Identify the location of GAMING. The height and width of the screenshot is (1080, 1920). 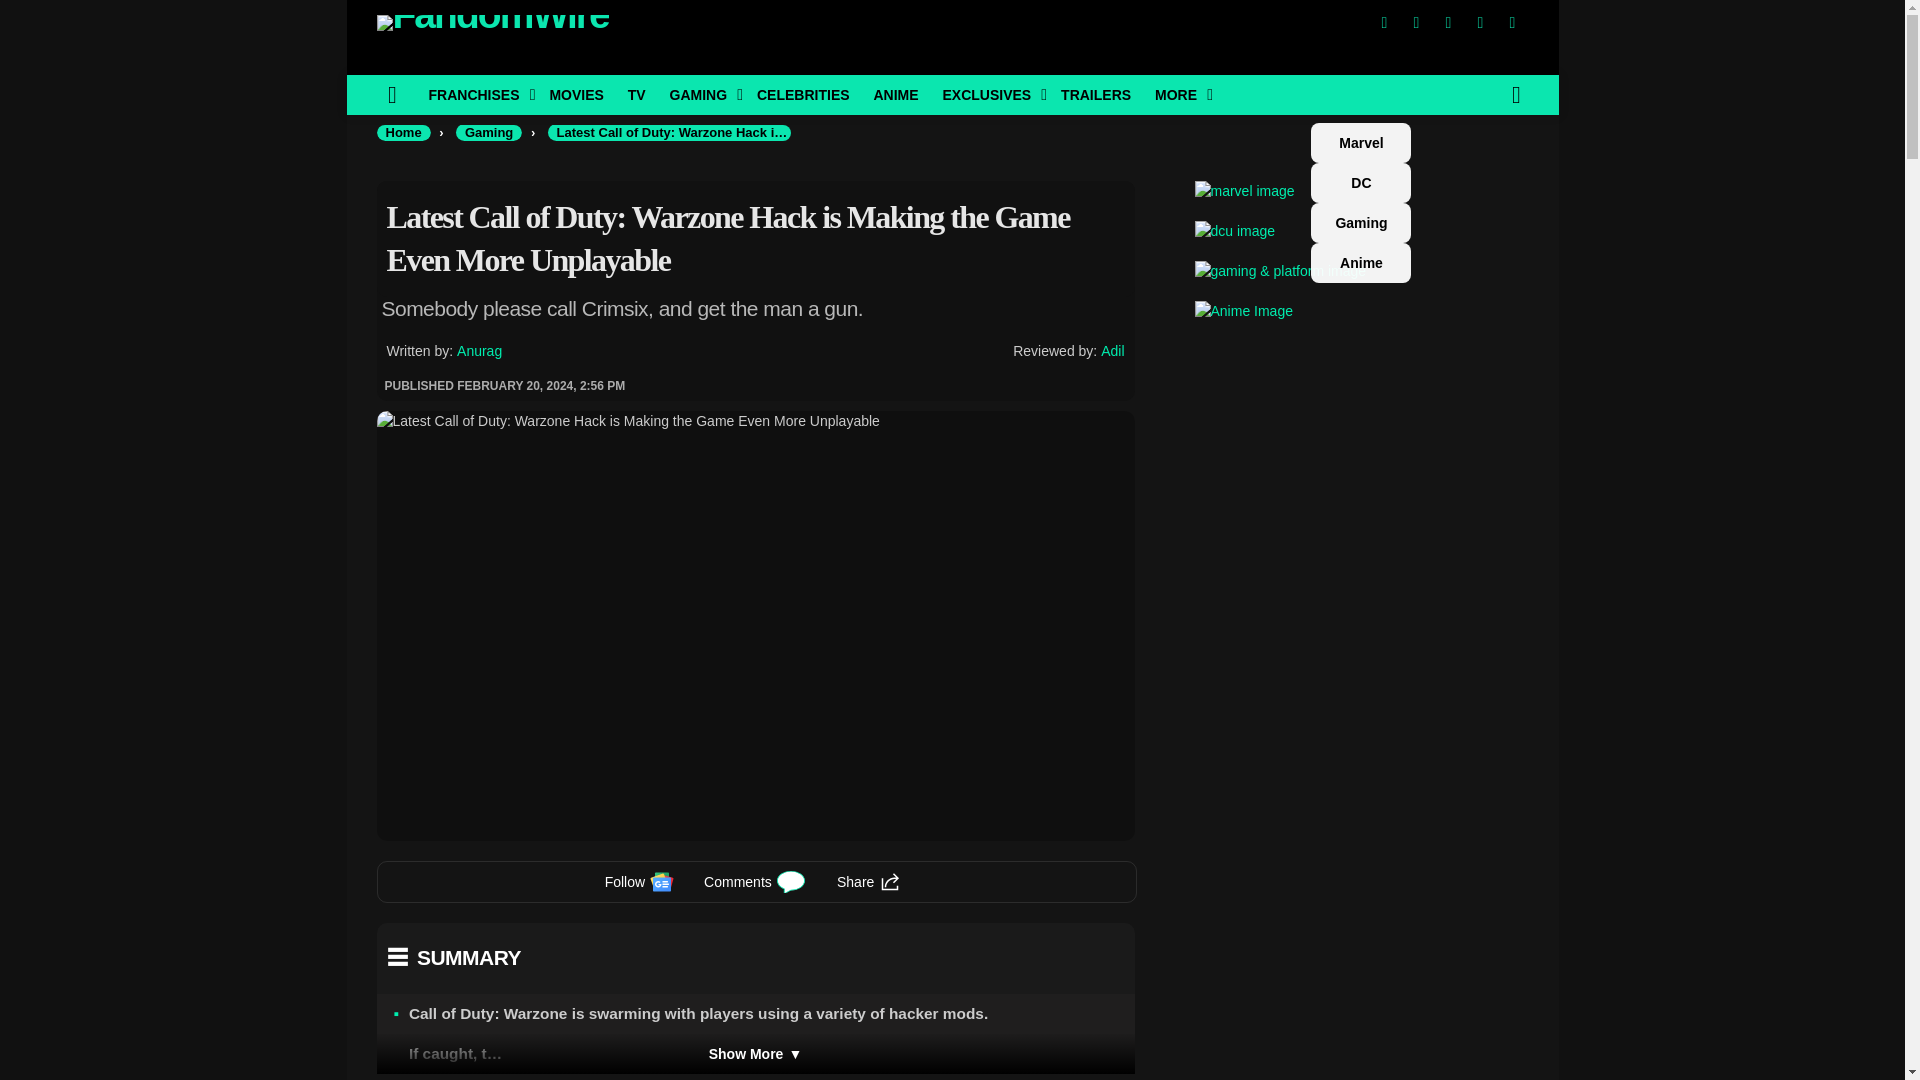
(702, 94).